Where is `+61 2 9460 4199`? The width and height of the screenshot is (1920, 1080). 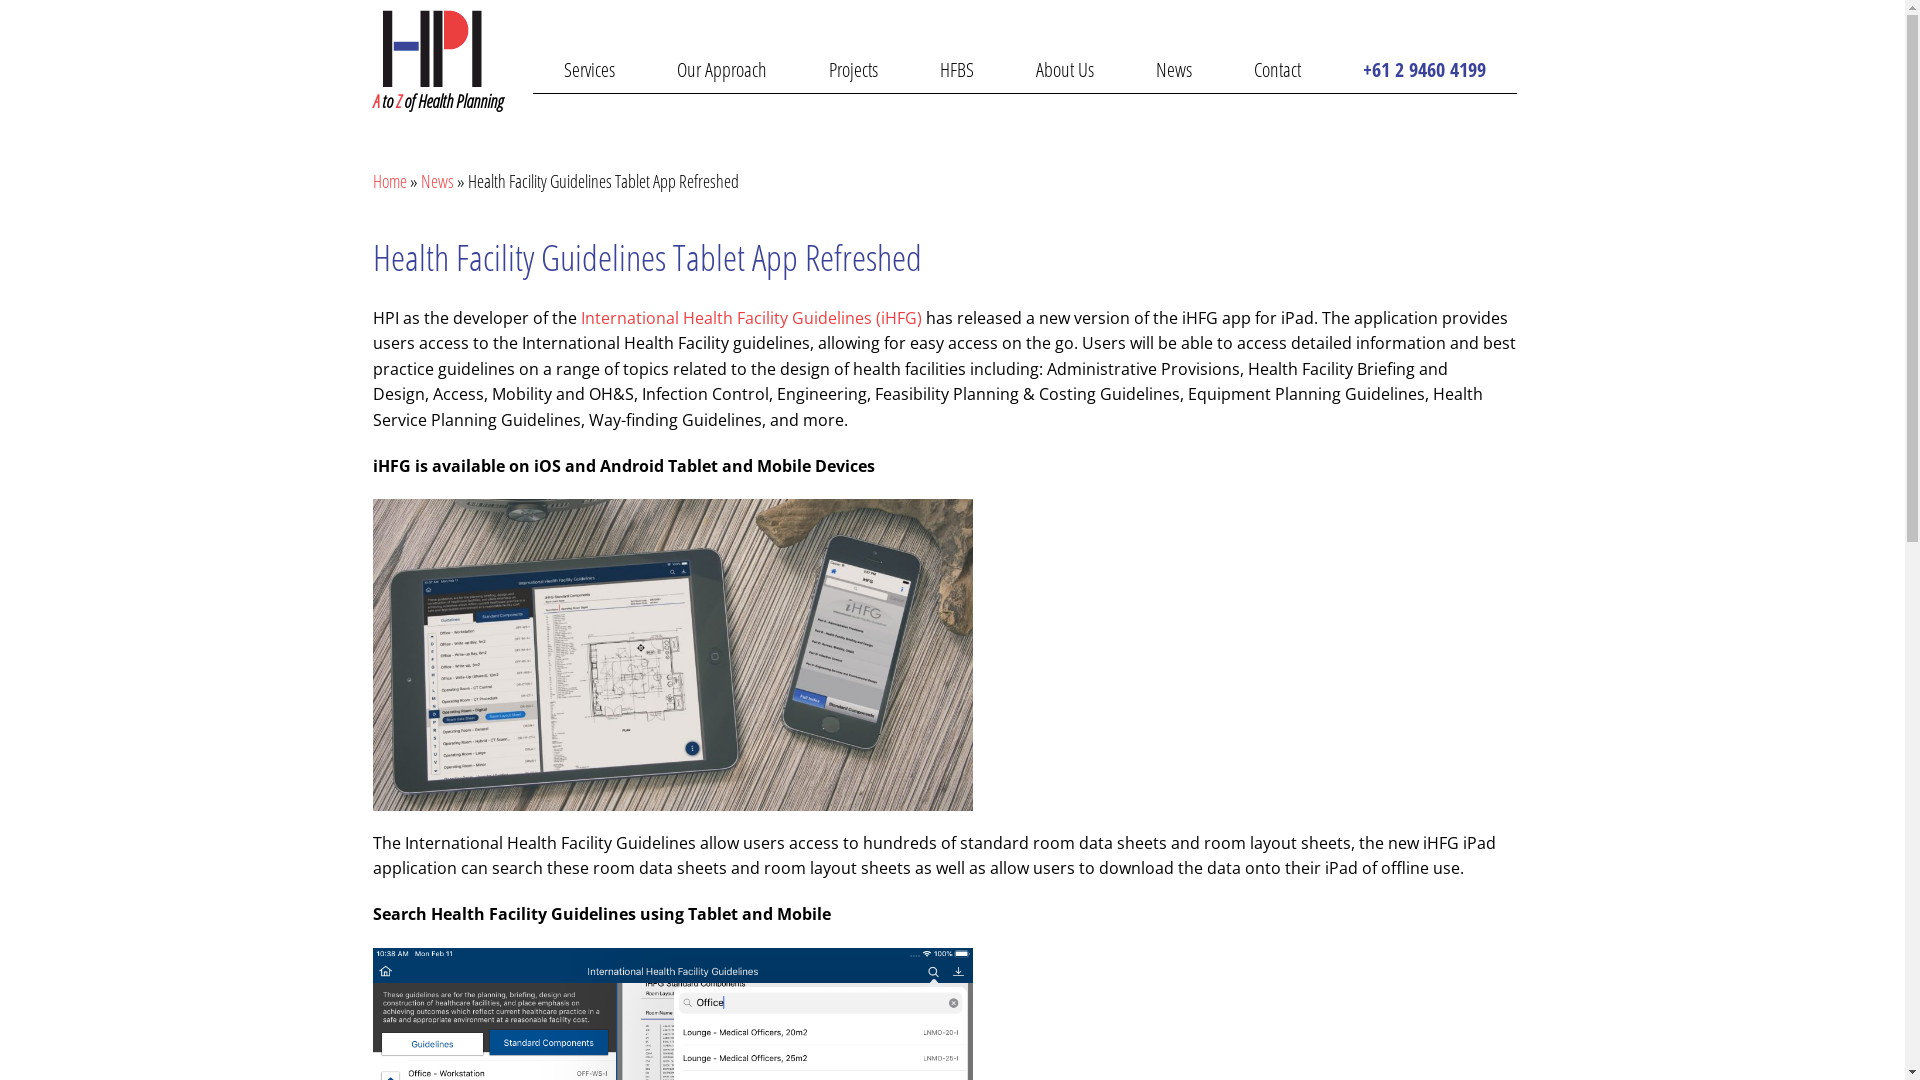 +61 2 9460 4199 is located at coordinates (1424, 70).